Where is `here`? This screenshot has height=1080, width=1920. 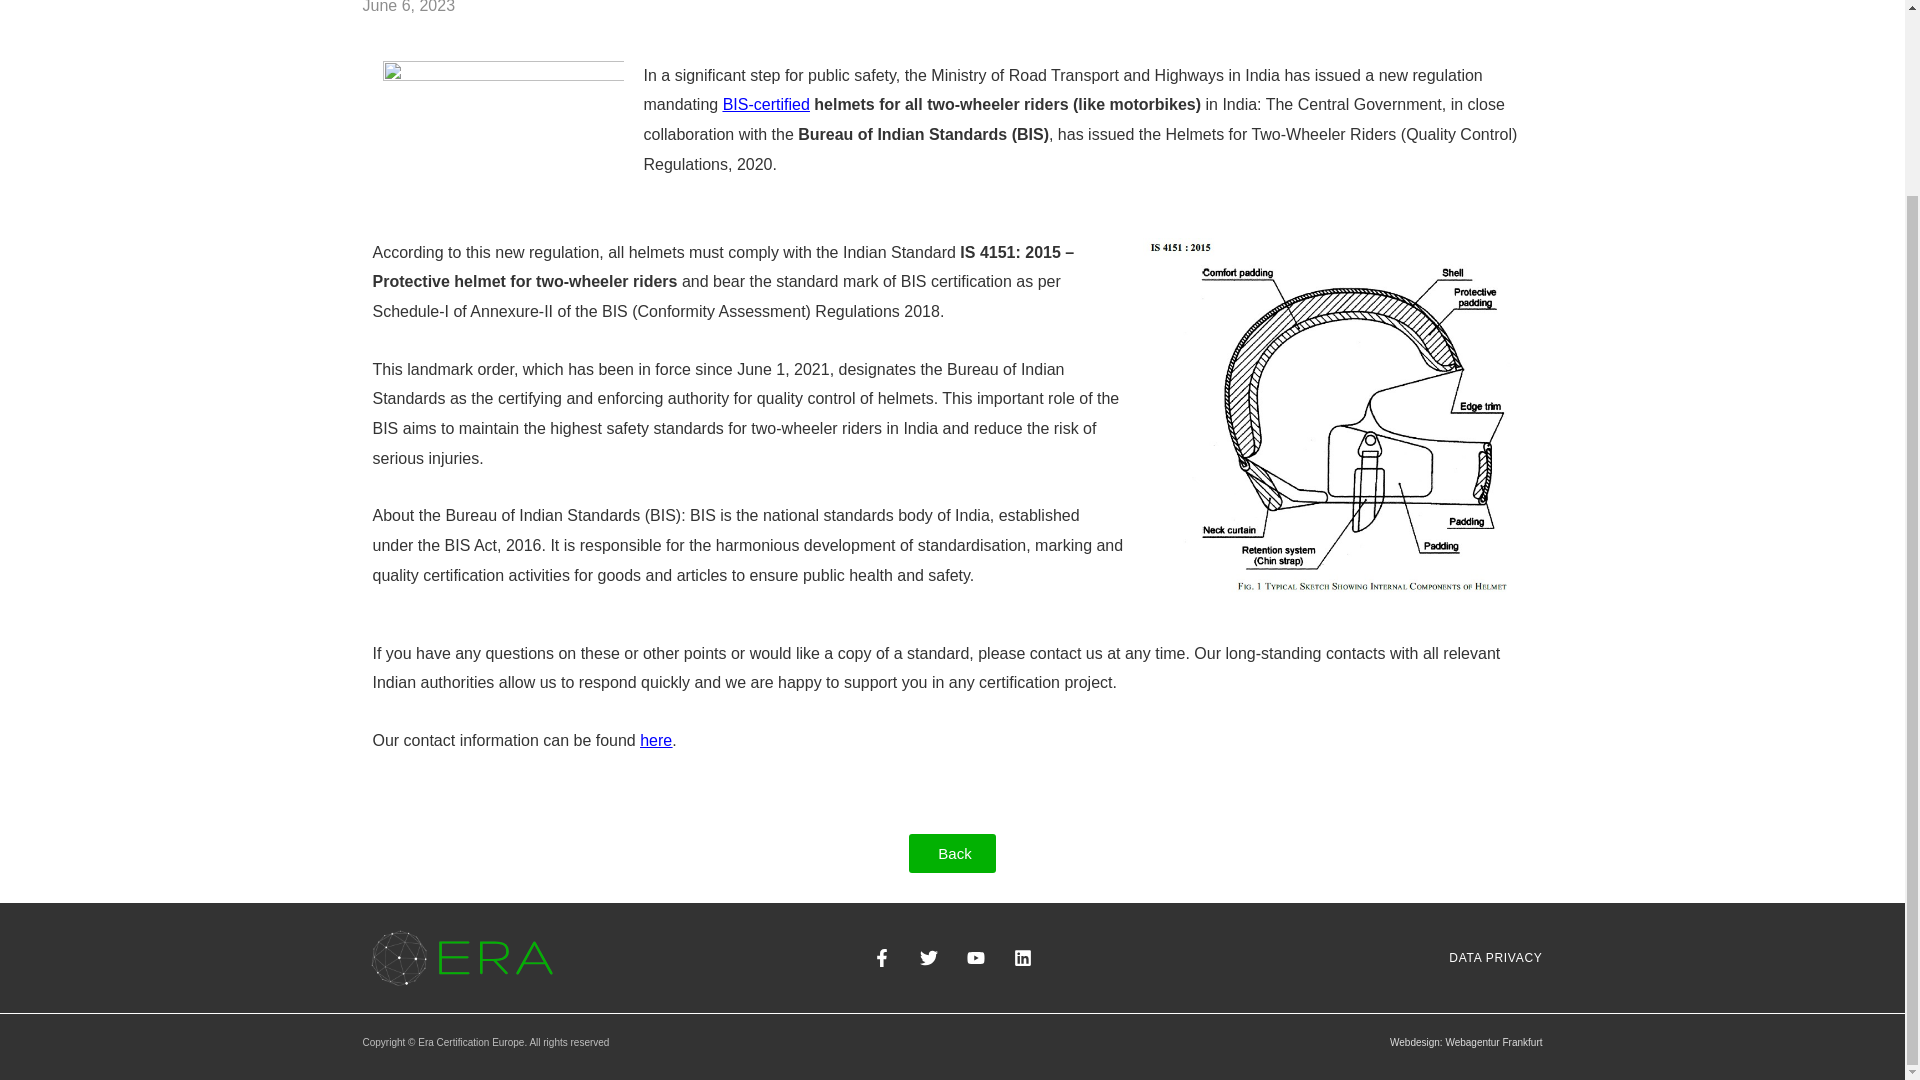 here is located at coordinates (656, 740).